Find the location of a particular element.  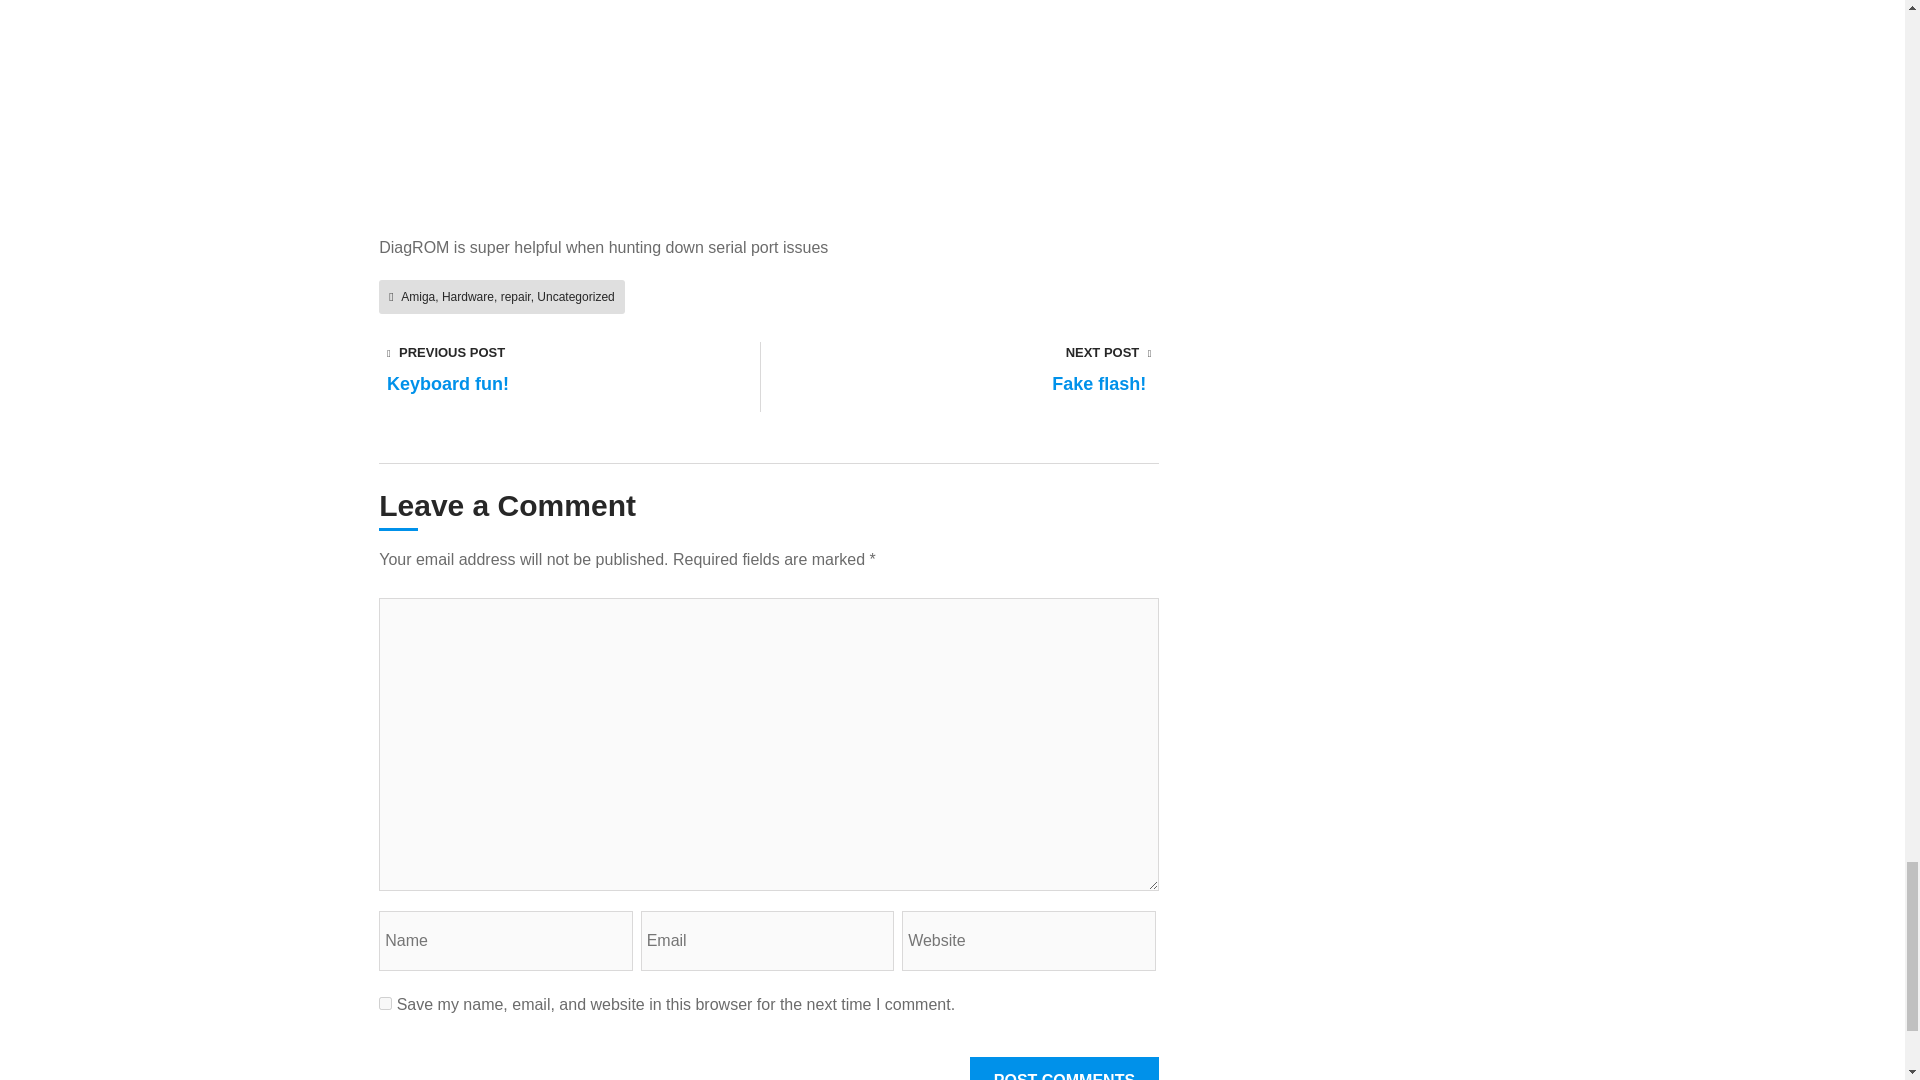

Hardware is located at coordinates (467, 296).